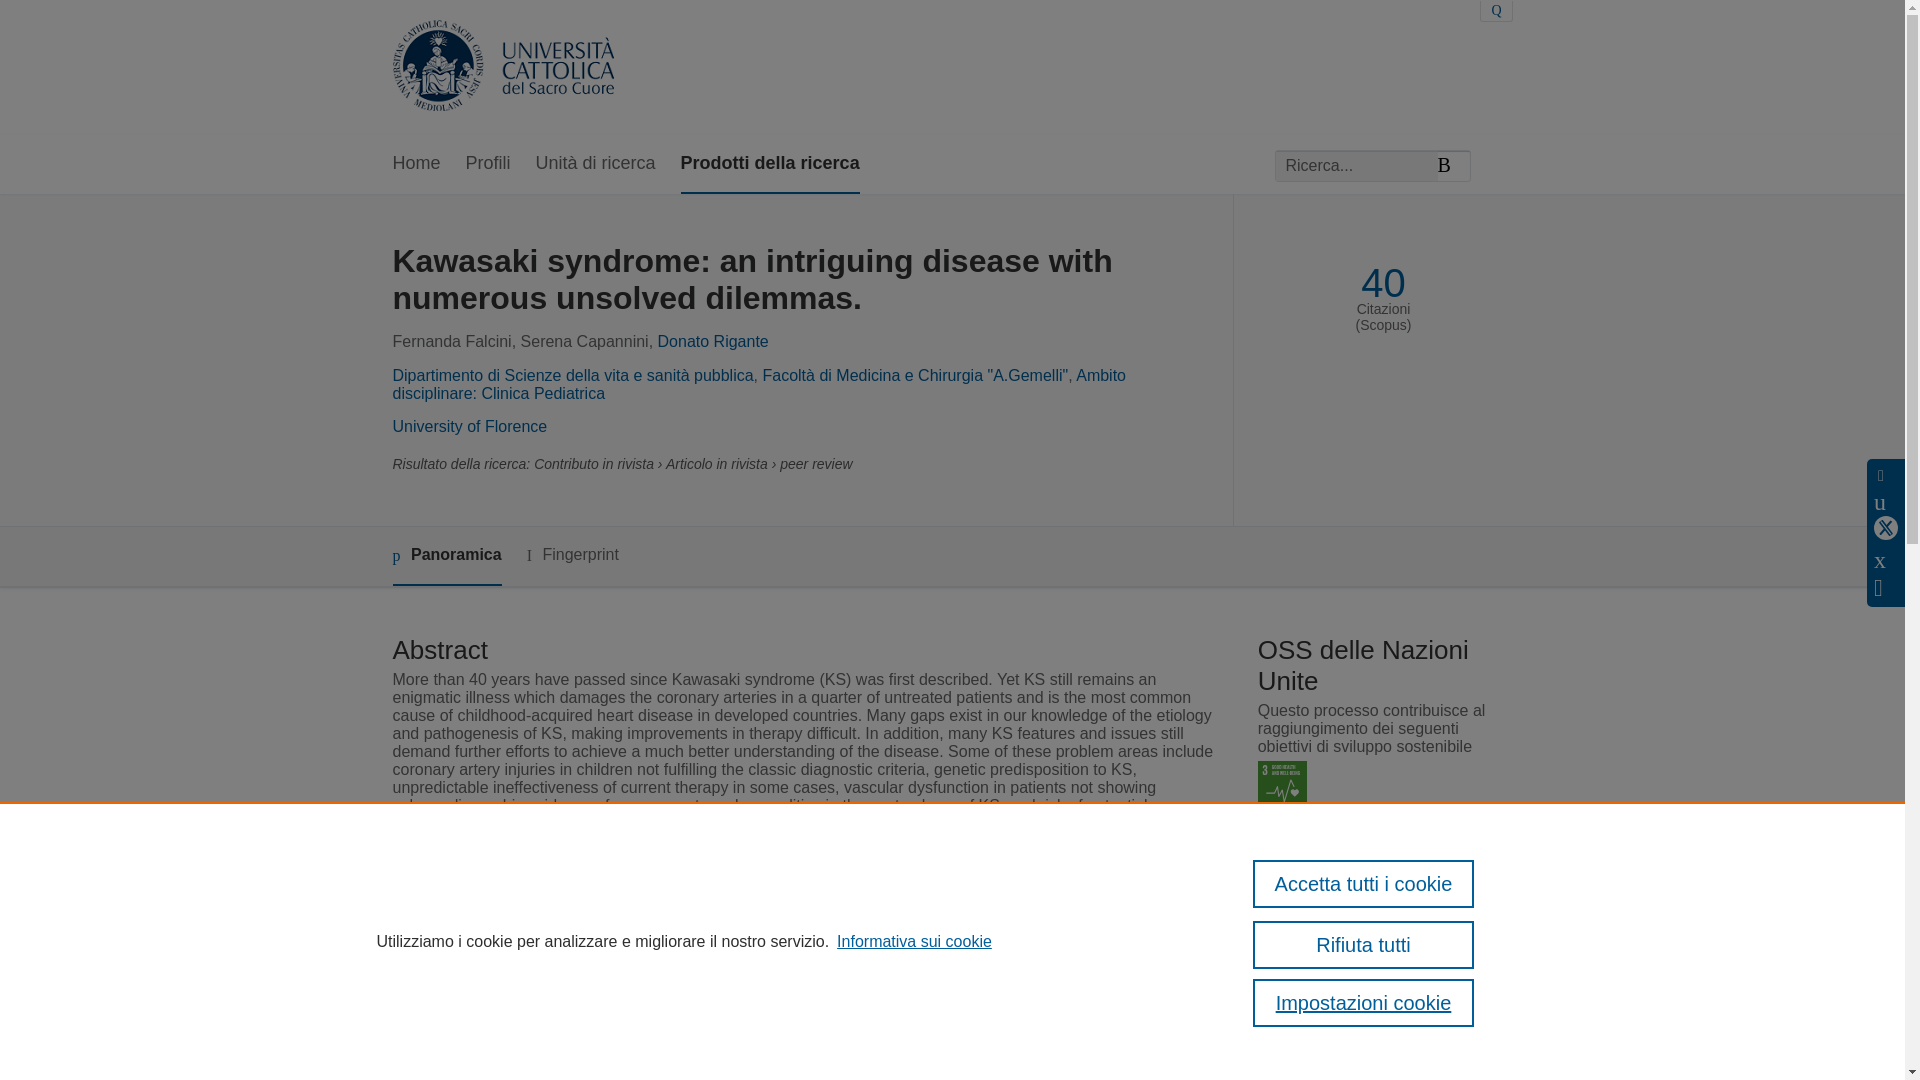 The width and height of the screenshot is (1920, 1080). What do you see at coordinates (469, 426) in the screenshot?
I see `University of Florence` at bounding box center [469, 426].